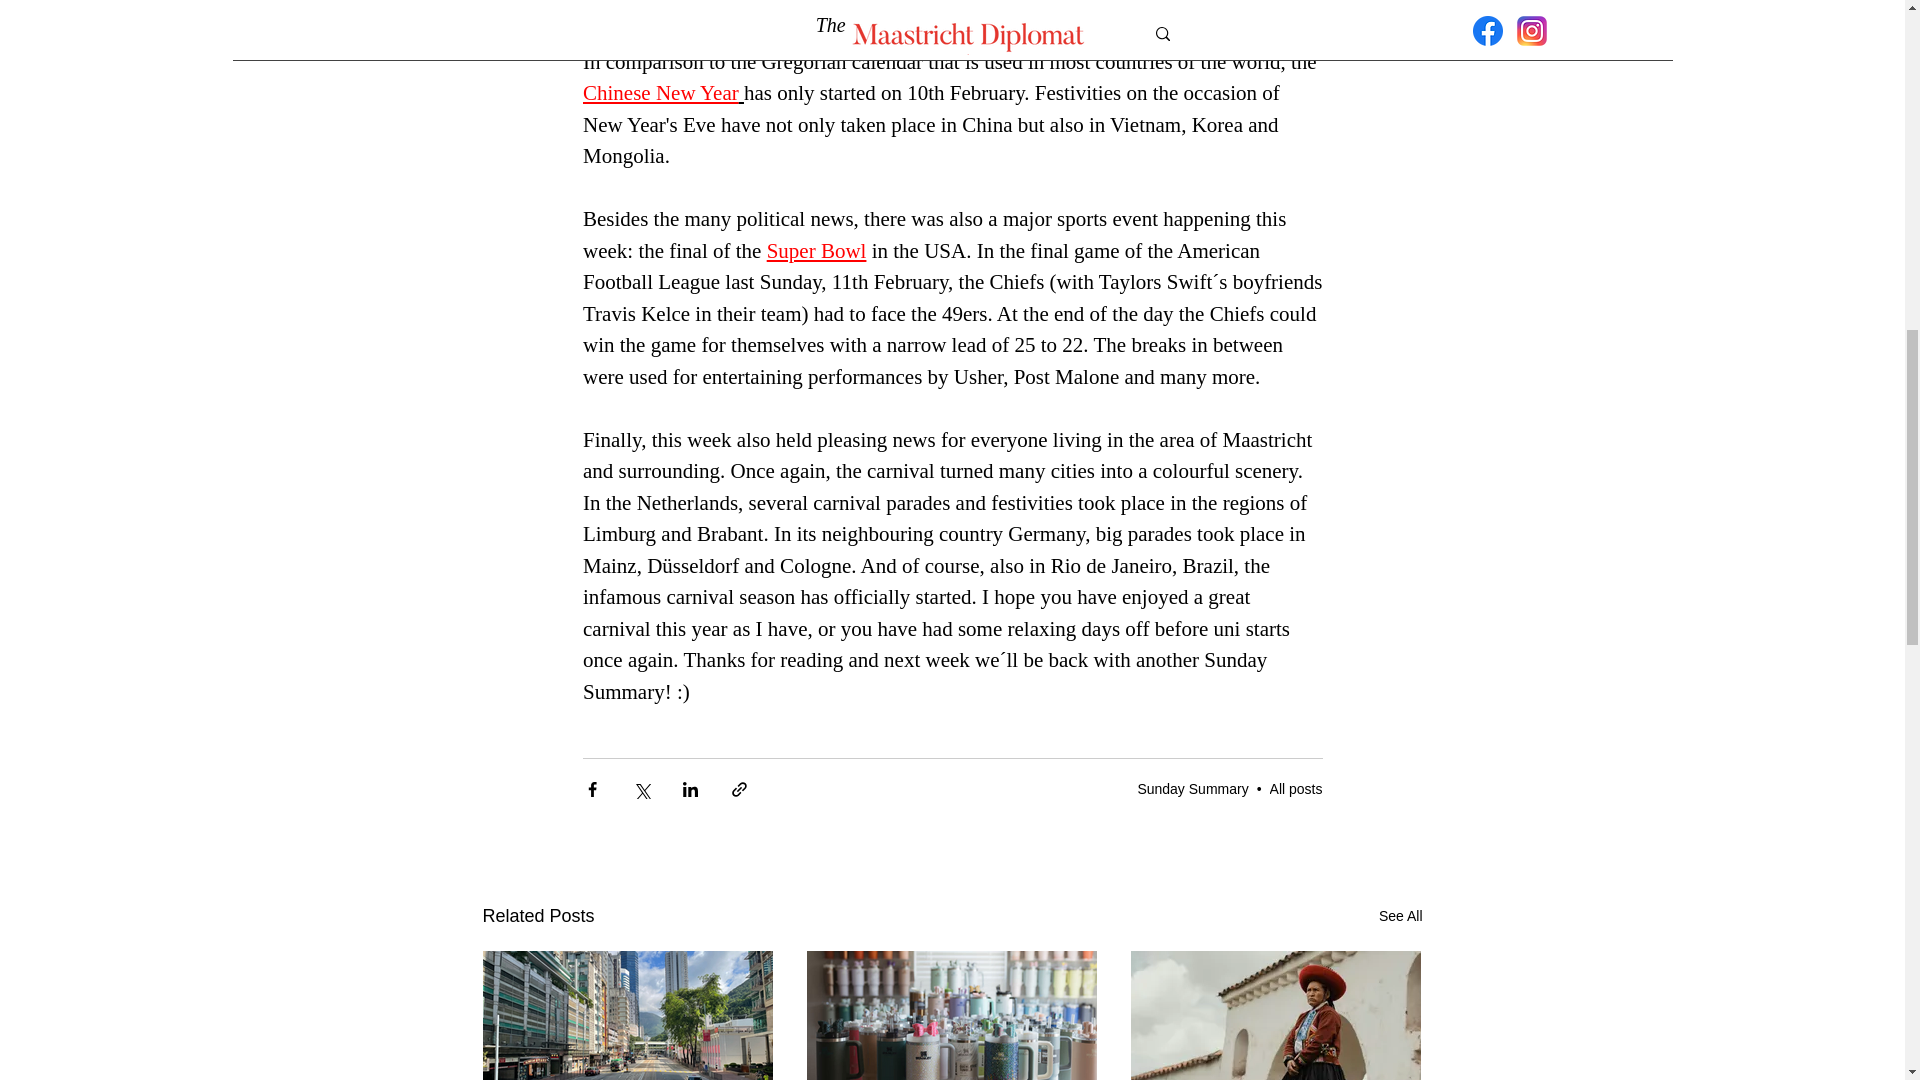 This screenshot has width=1920, height=1080. What do you see at coordinates (1400, 916) in the screenshot?
I see `See All` at bounding box center [1400, 916].